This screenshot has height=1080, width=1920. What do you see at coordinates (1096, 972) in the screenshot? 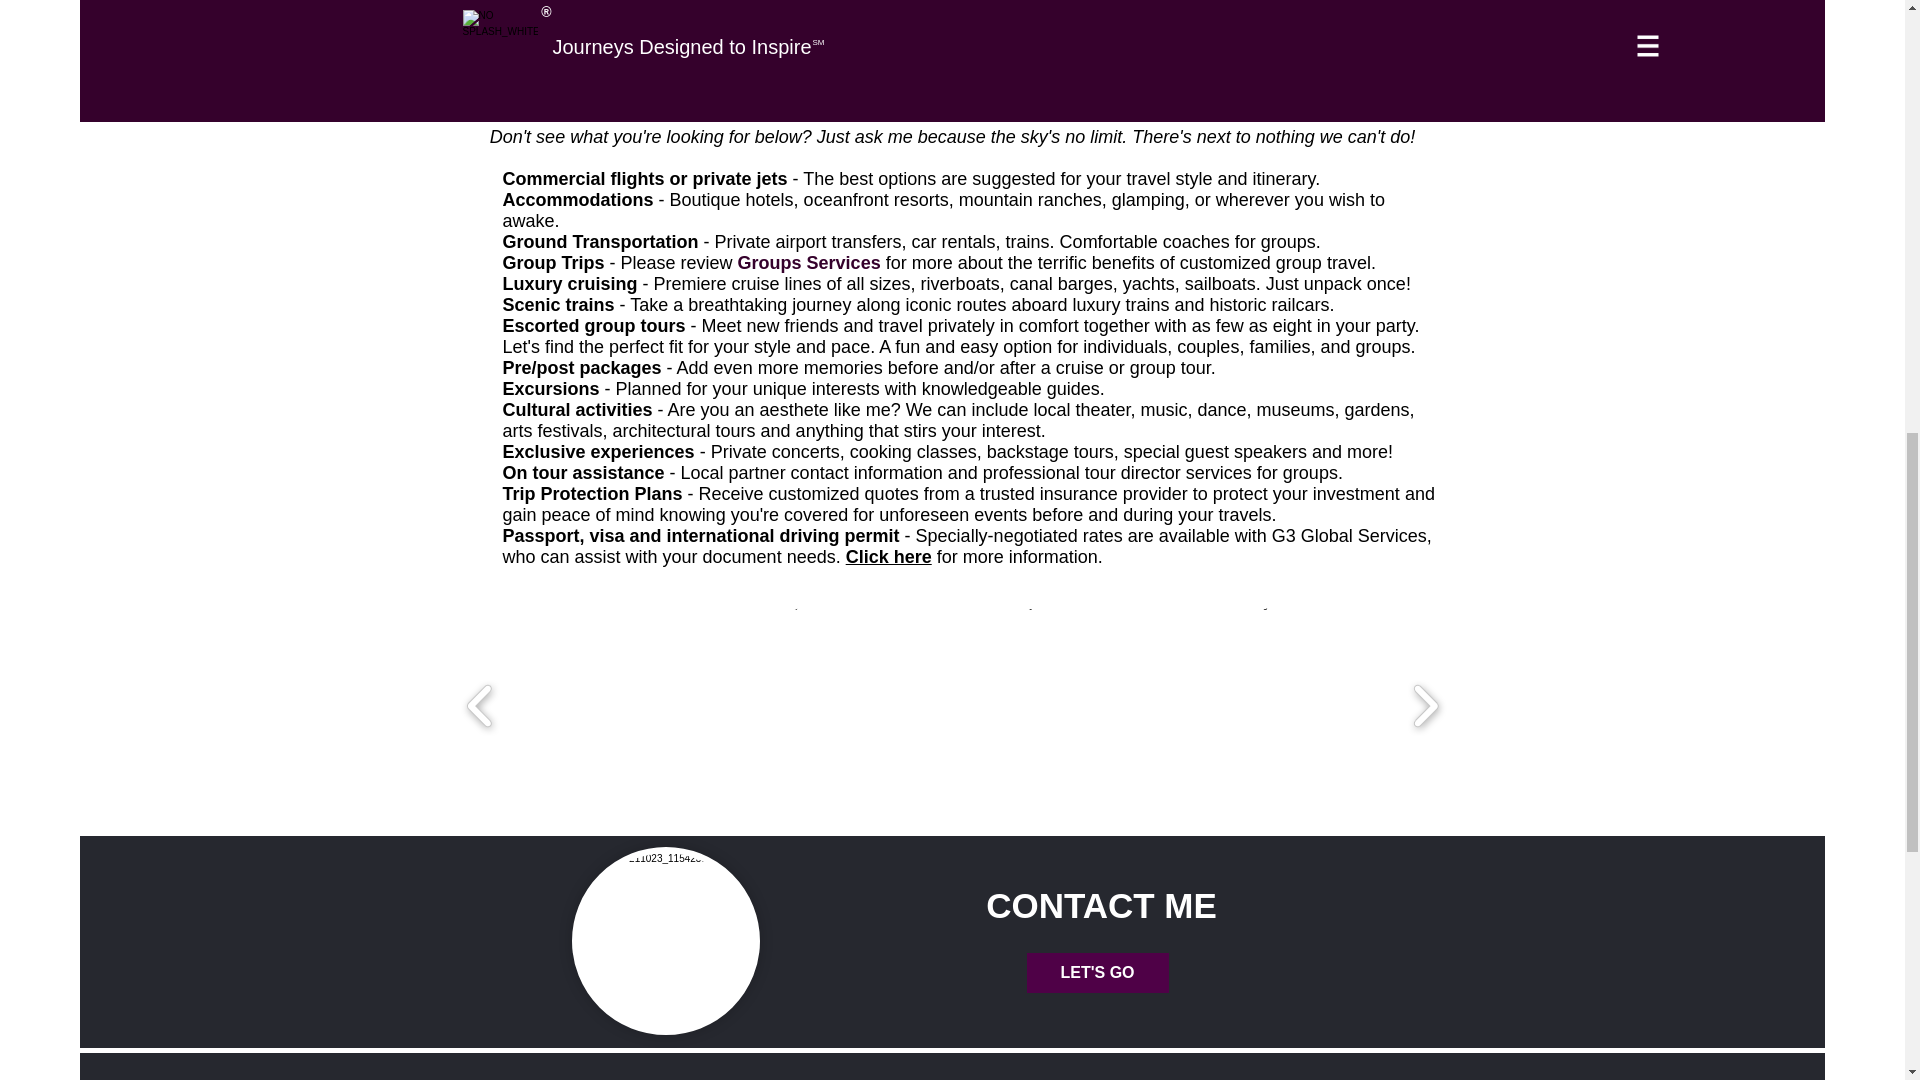
I see `LET'S GO` at bounding box center [1096, 972].